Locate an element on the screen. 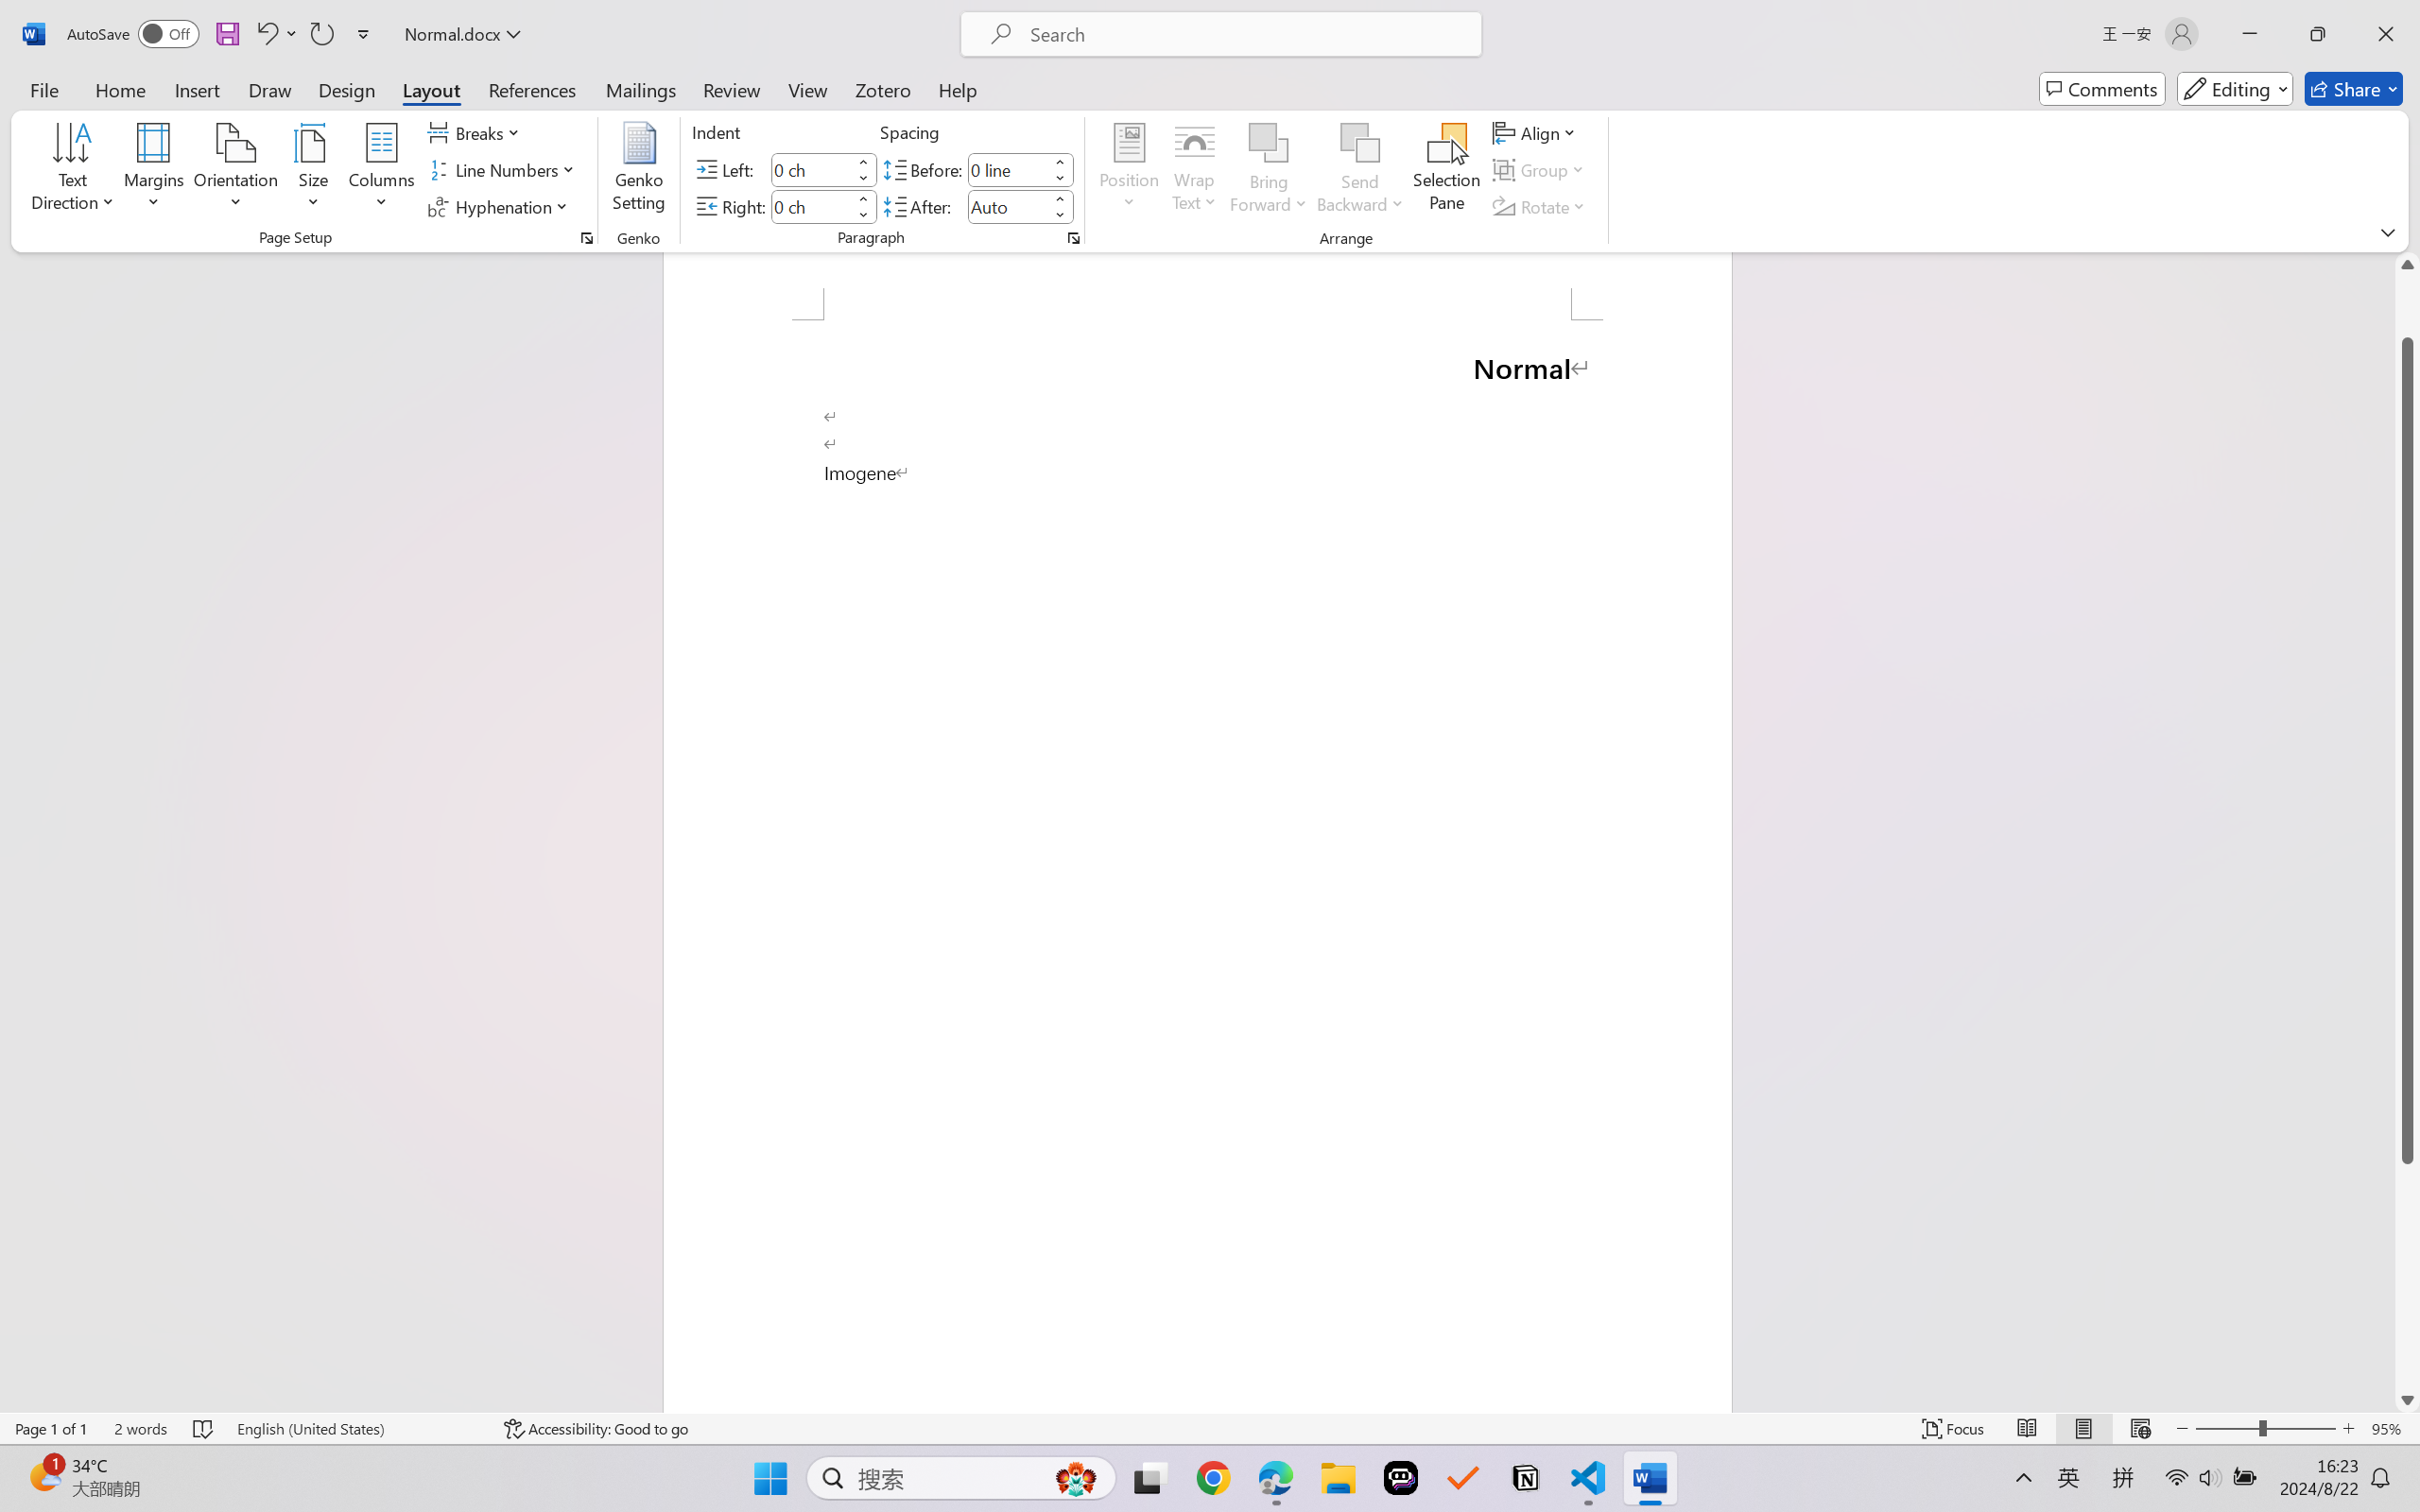  Genko Setting... is located at coordinates (640, 170).